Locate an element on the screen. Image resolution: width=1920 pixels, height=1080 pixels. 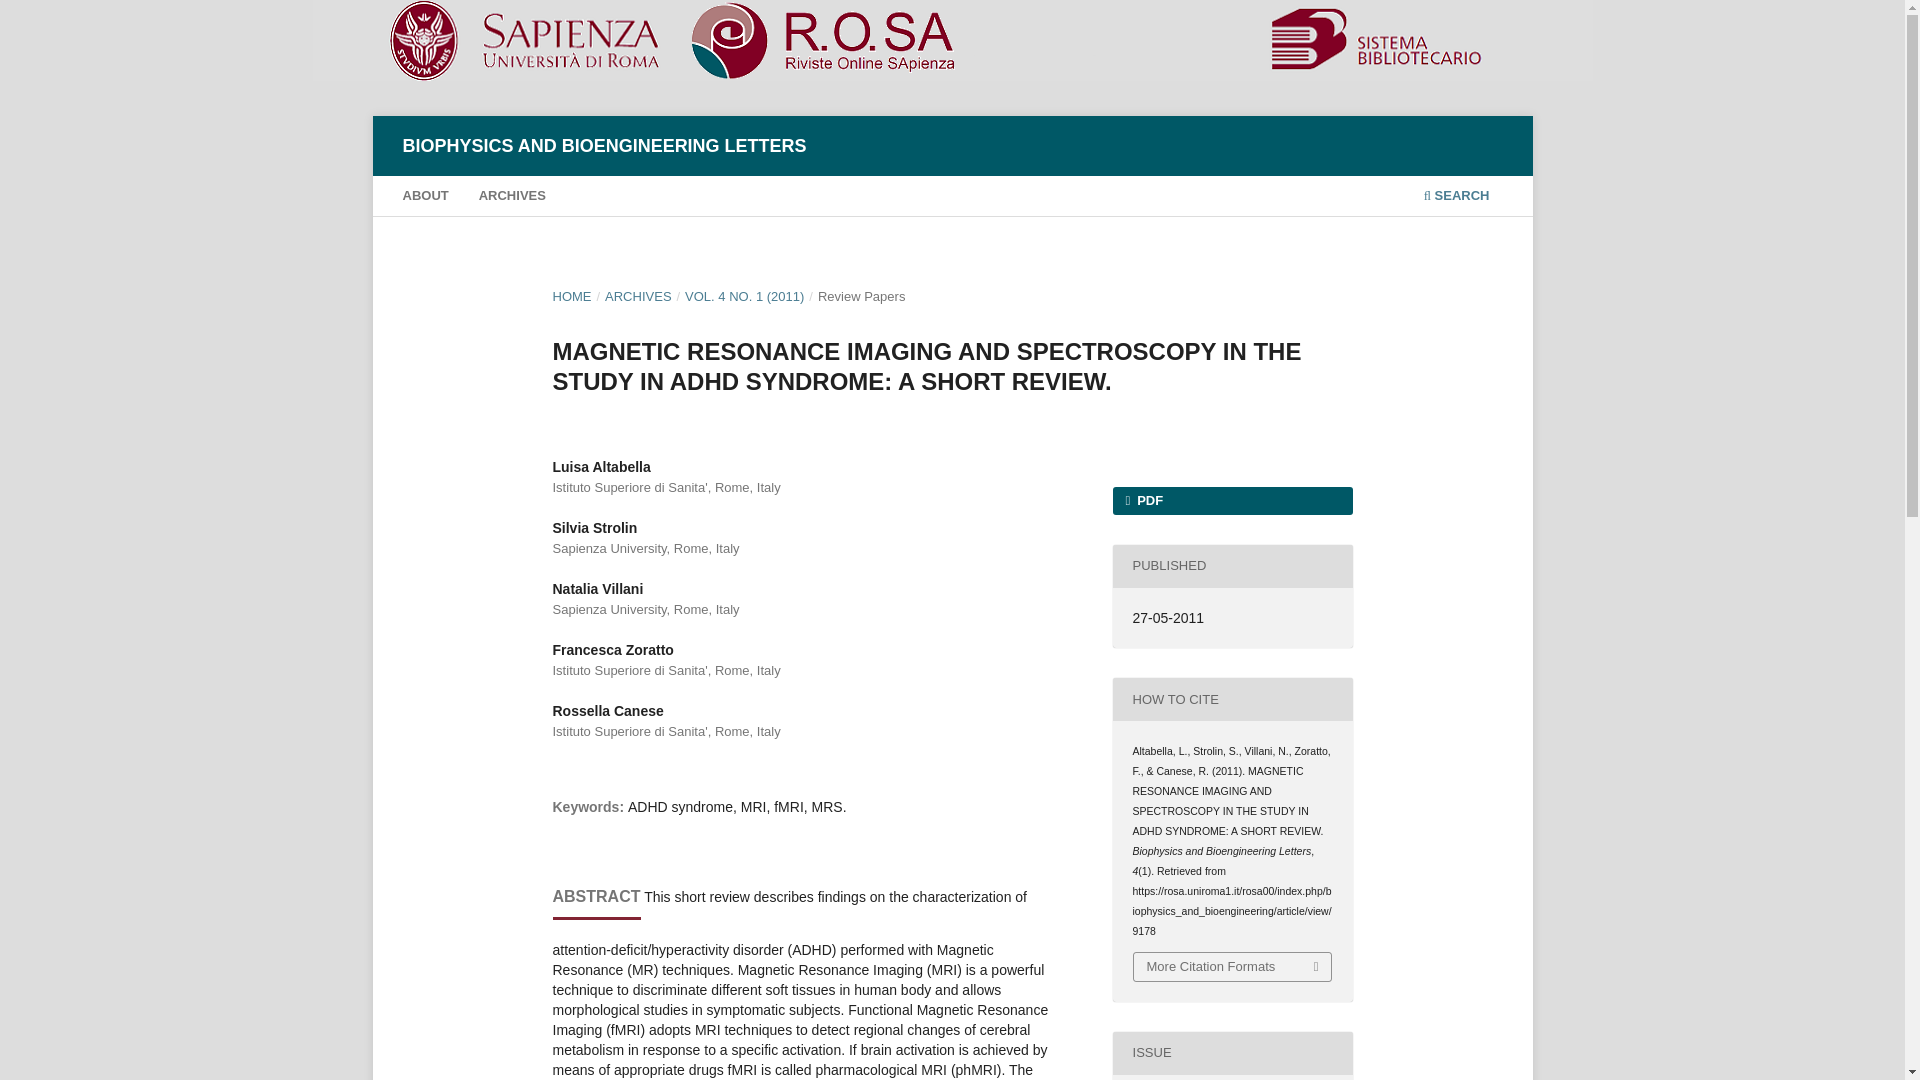
ARCHIVES is located at coordinates (512, 198).